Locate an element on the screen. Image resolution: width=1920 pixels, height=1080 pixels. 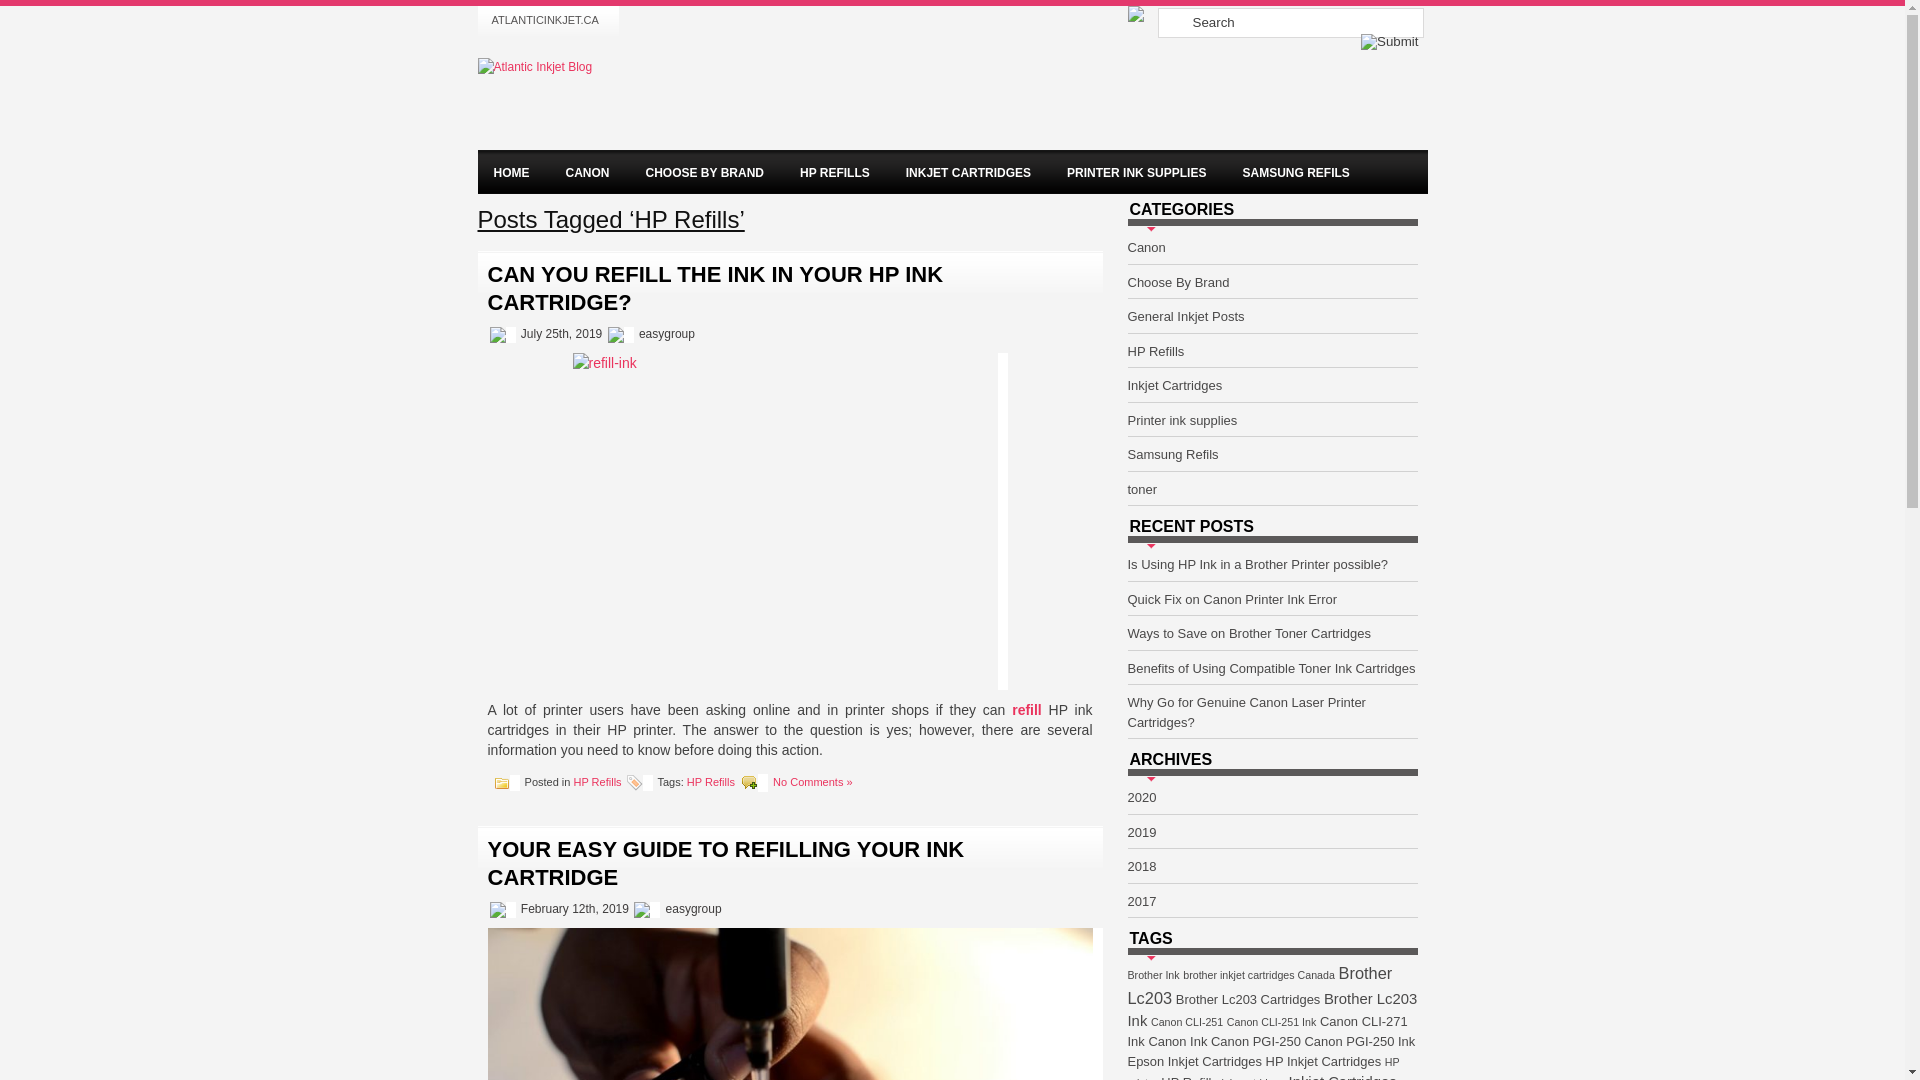
Choose By Brand is located at coordinates (1179, 282).